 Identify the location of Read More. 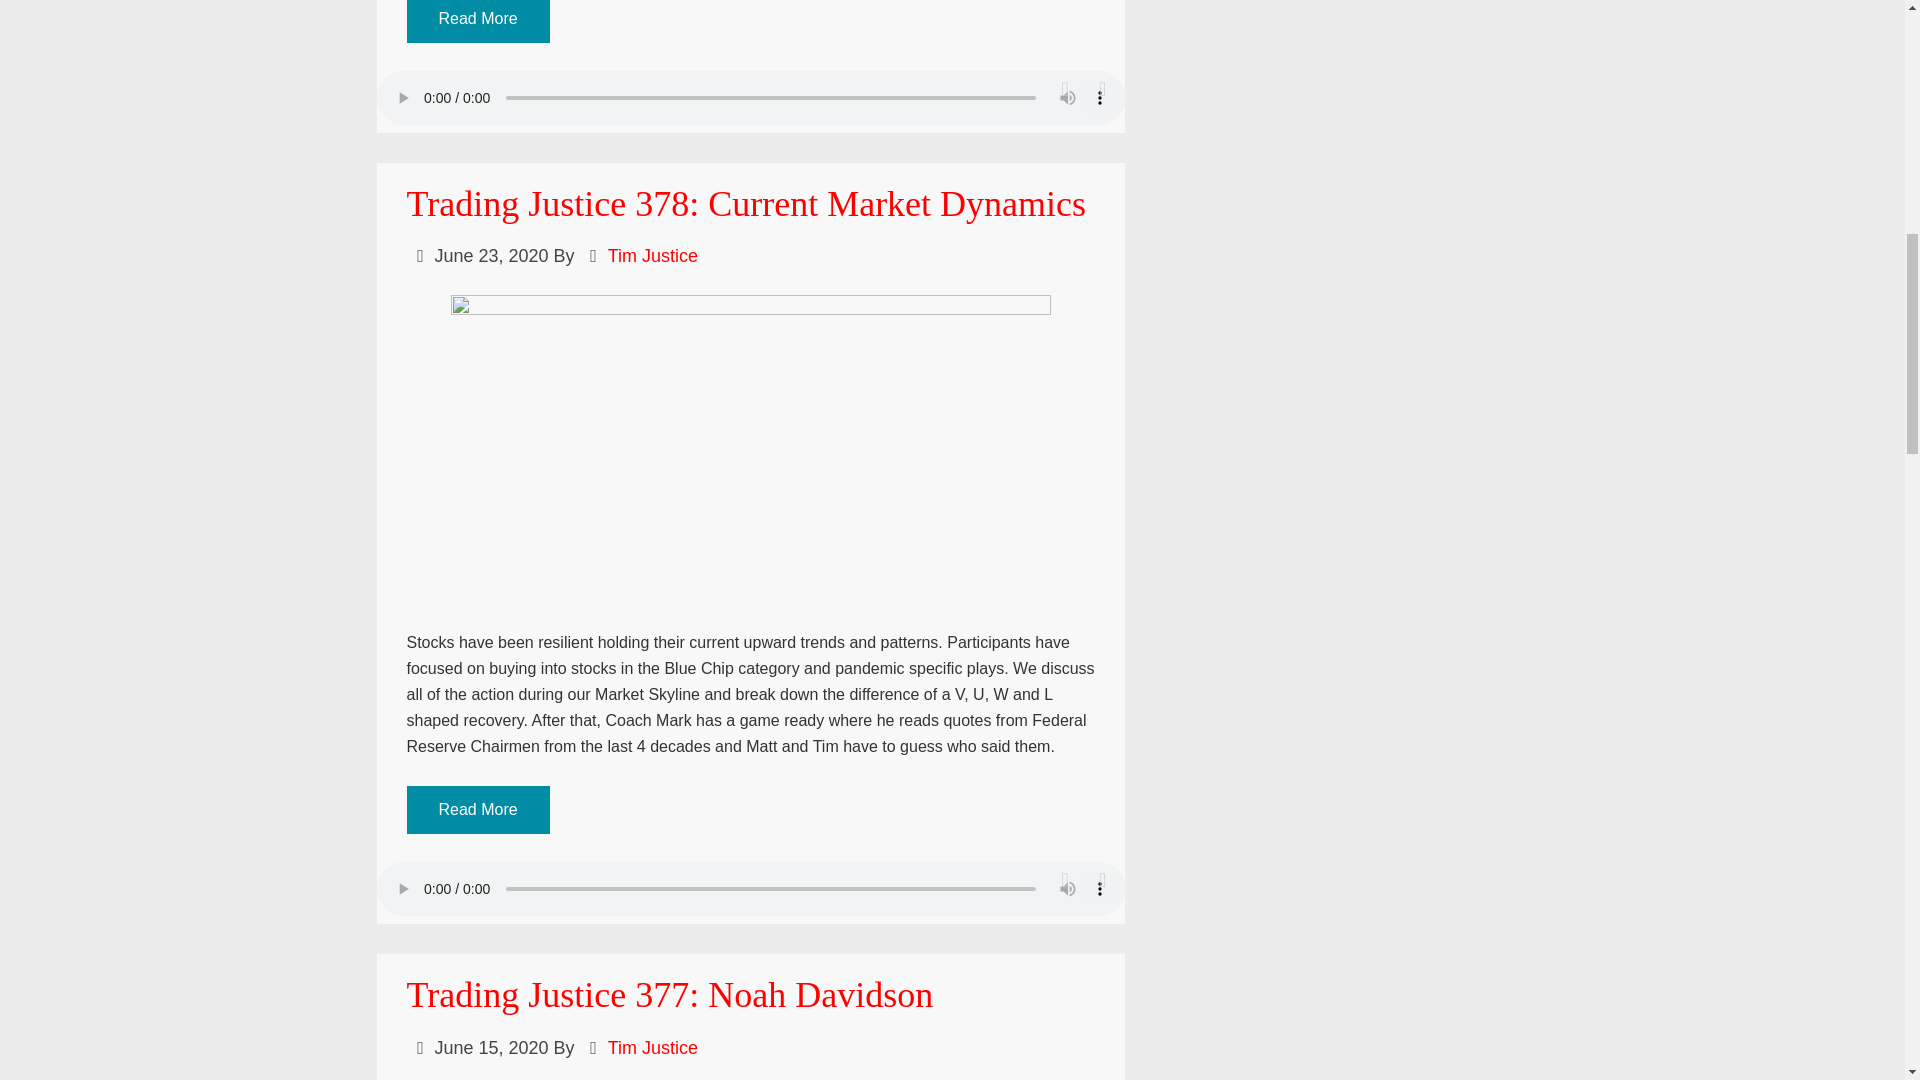
(477, 22).